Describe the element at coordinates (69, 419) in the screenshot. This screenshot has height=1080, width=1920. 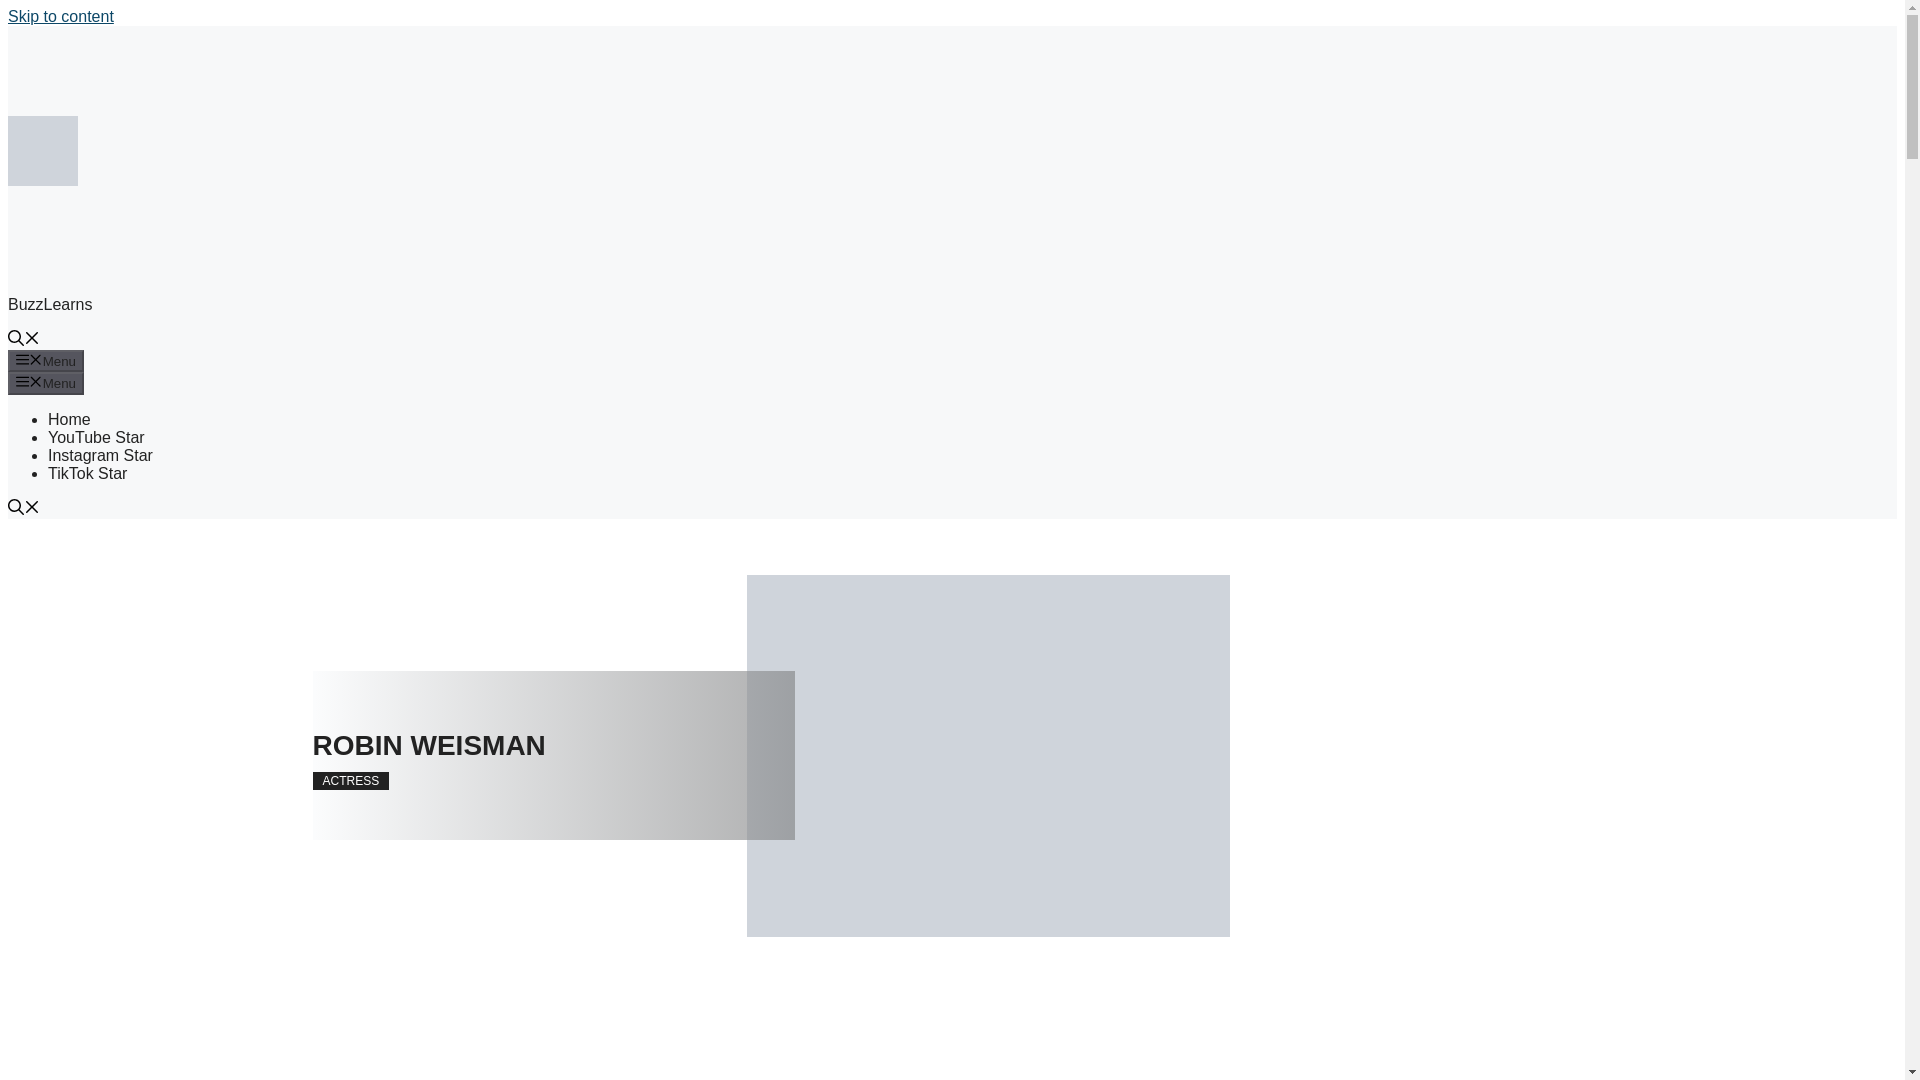
I see `Home` at that location.